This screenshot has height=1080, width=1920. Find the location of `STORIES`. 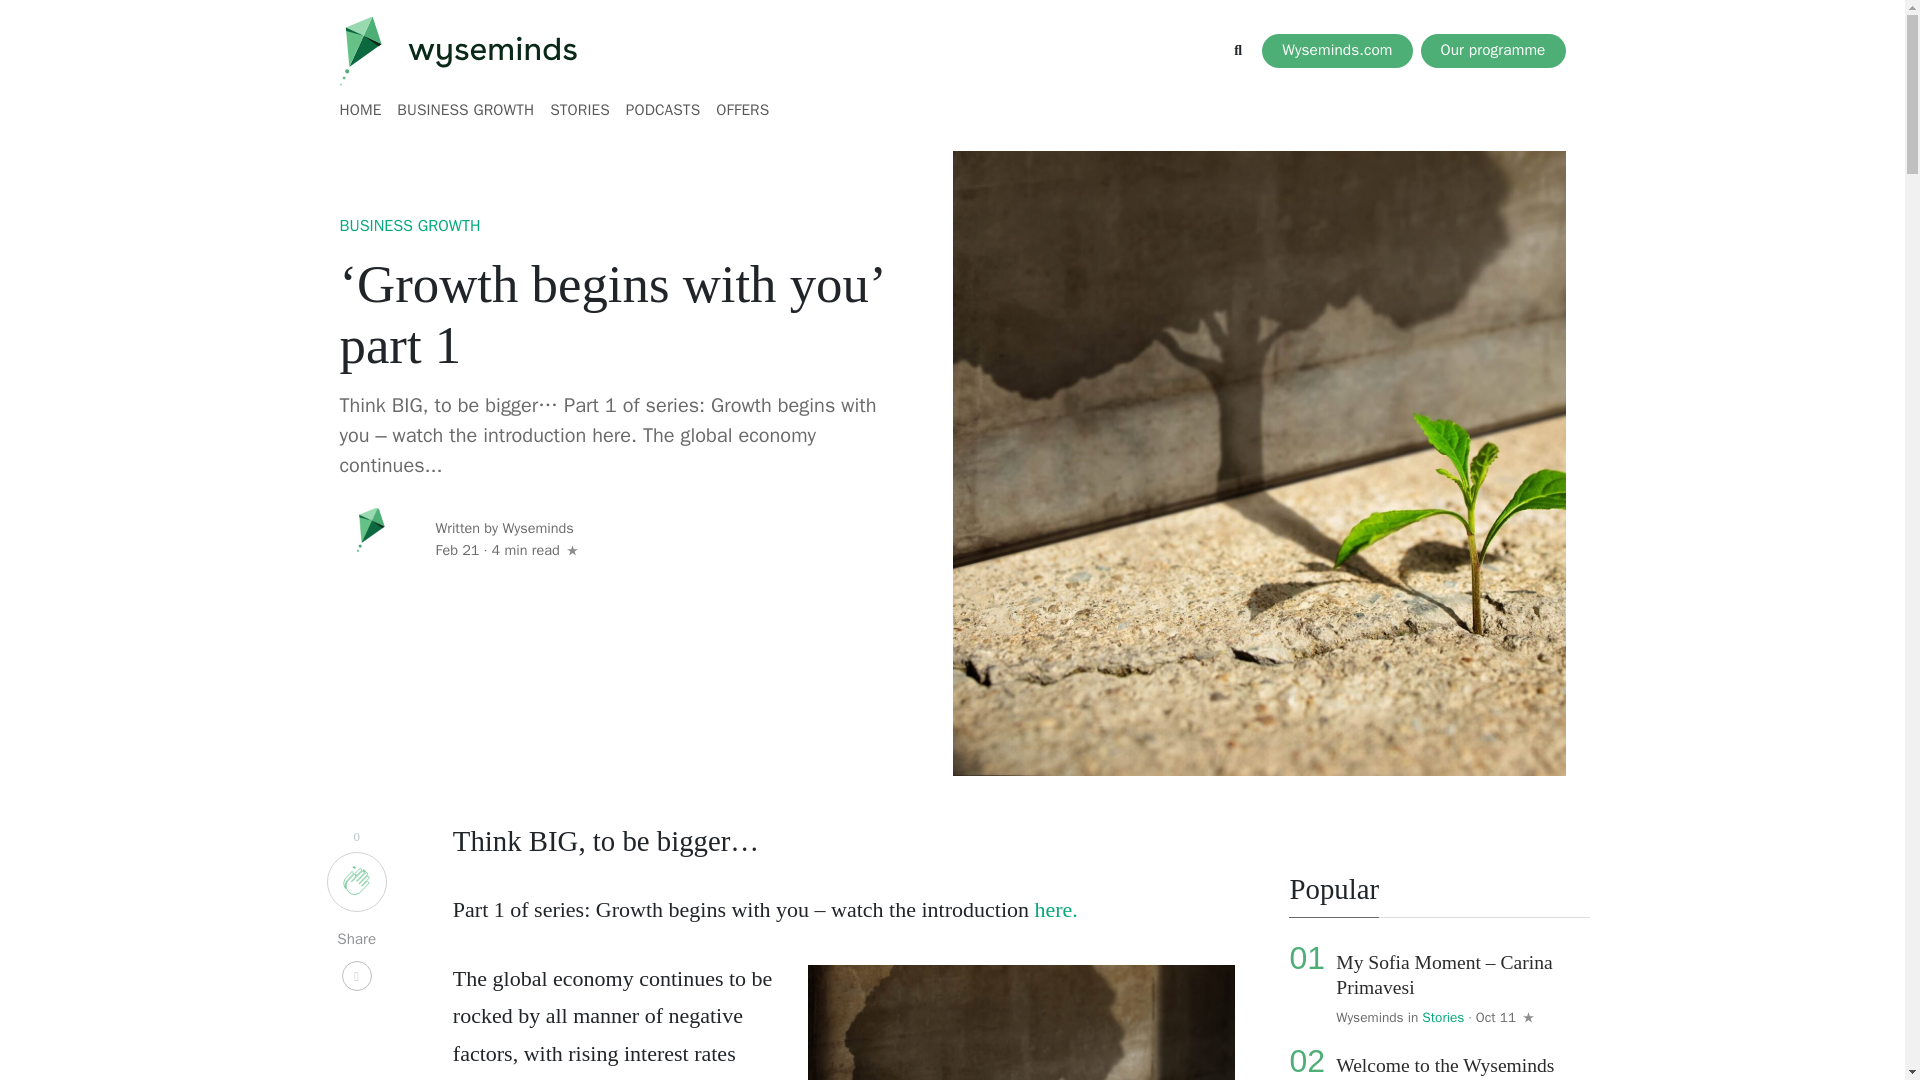

STORIES is located at coordinates (580, 110).